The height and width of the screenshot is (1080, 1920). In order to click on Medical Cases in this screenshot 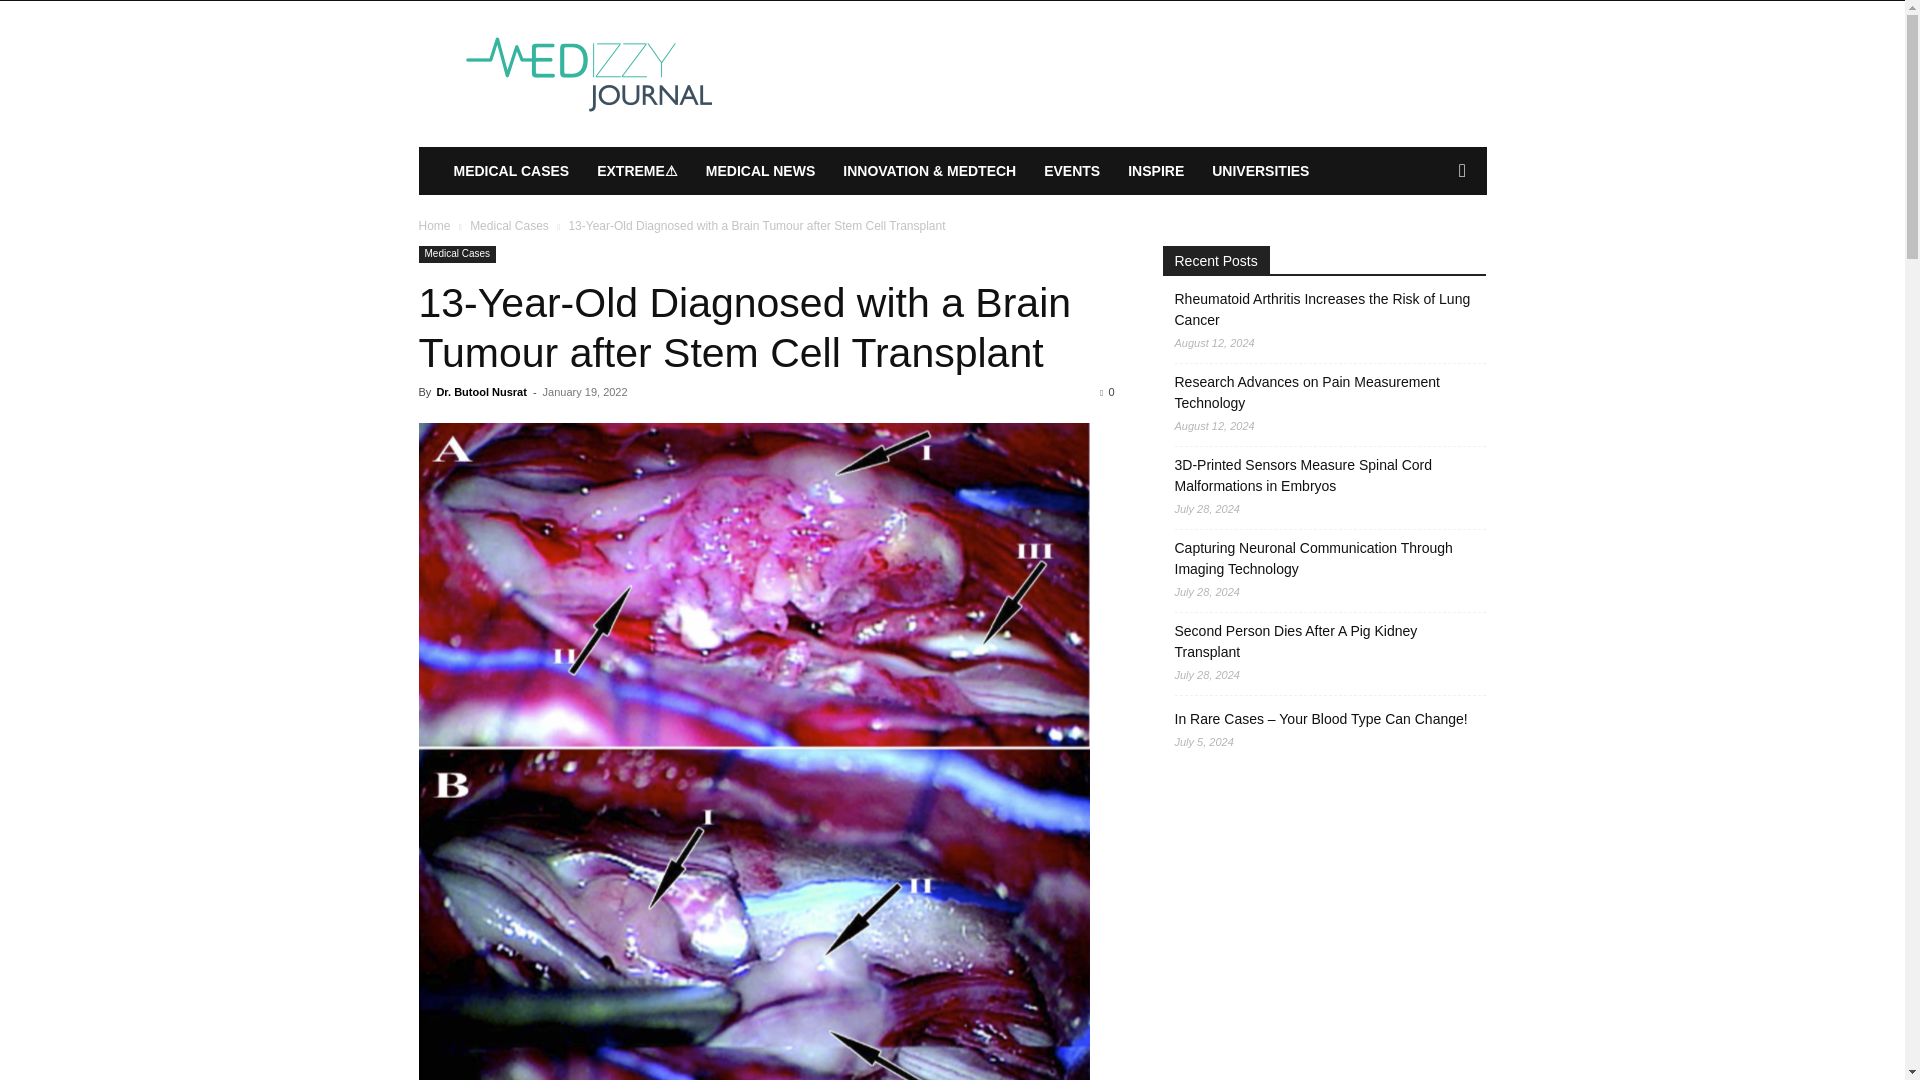, I will do `click(456, 254)`.